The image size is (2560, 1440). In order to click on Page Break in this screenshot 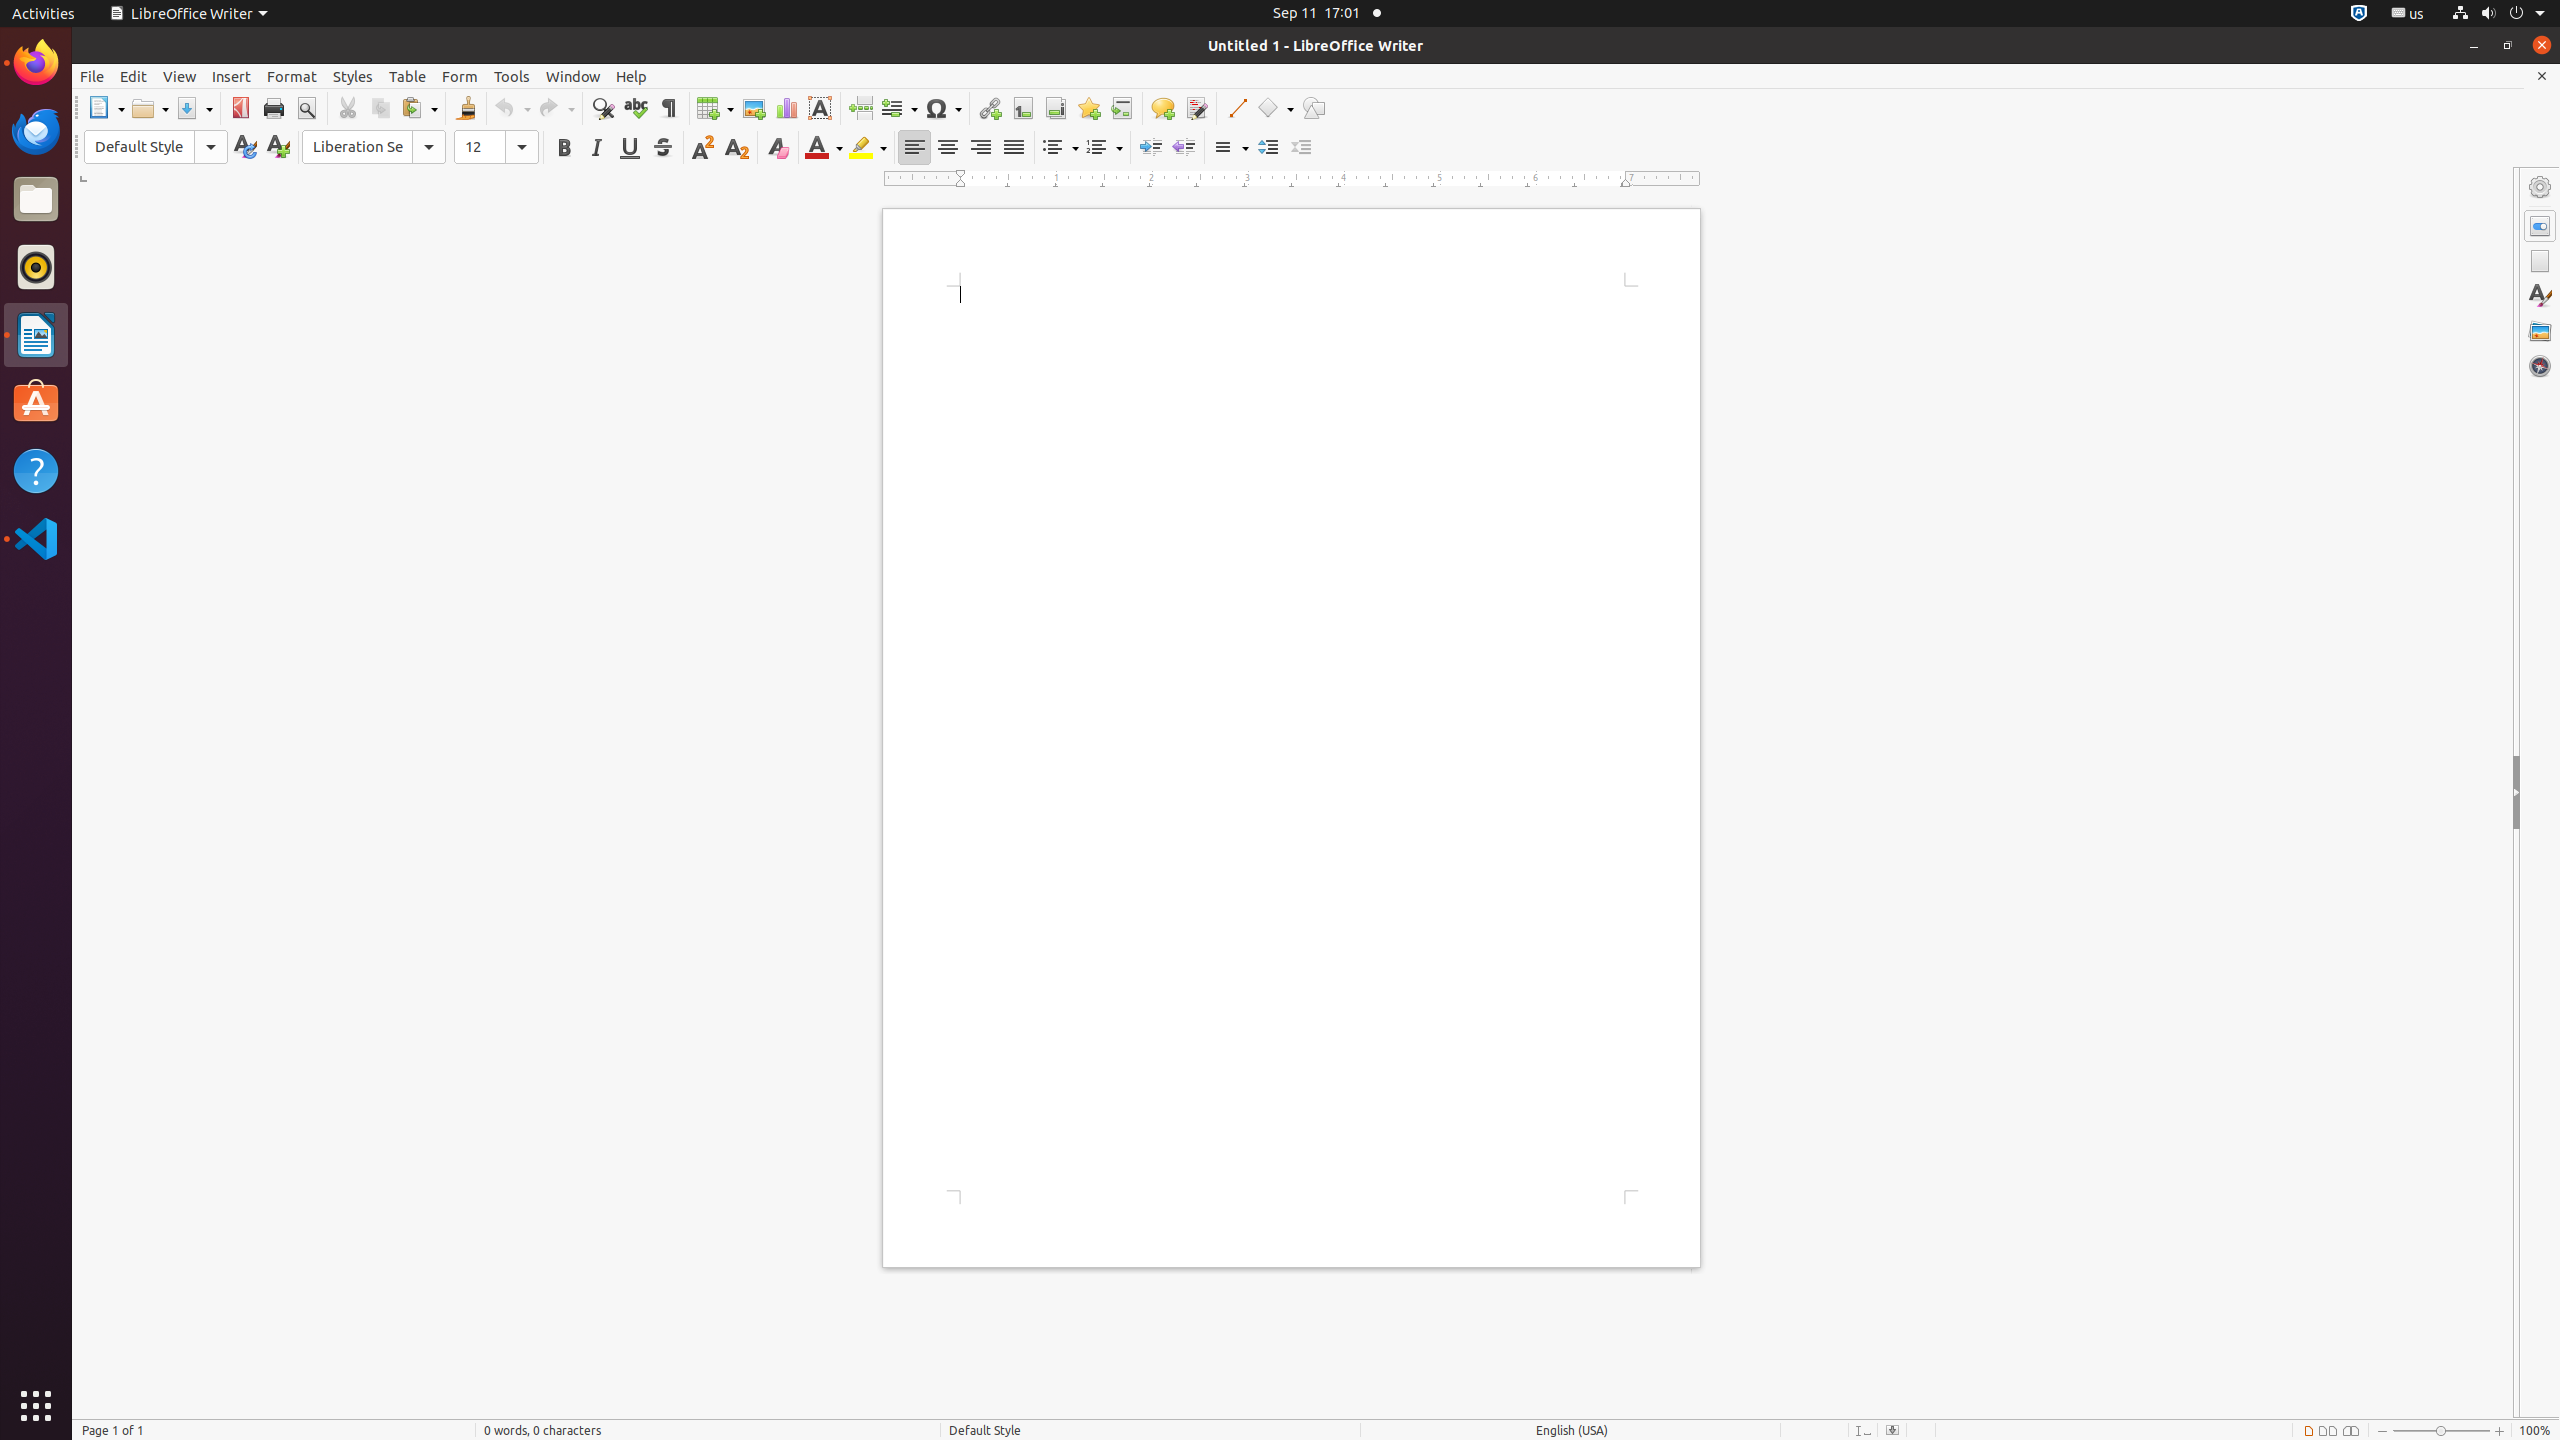, I will do `click(860, 108)`.